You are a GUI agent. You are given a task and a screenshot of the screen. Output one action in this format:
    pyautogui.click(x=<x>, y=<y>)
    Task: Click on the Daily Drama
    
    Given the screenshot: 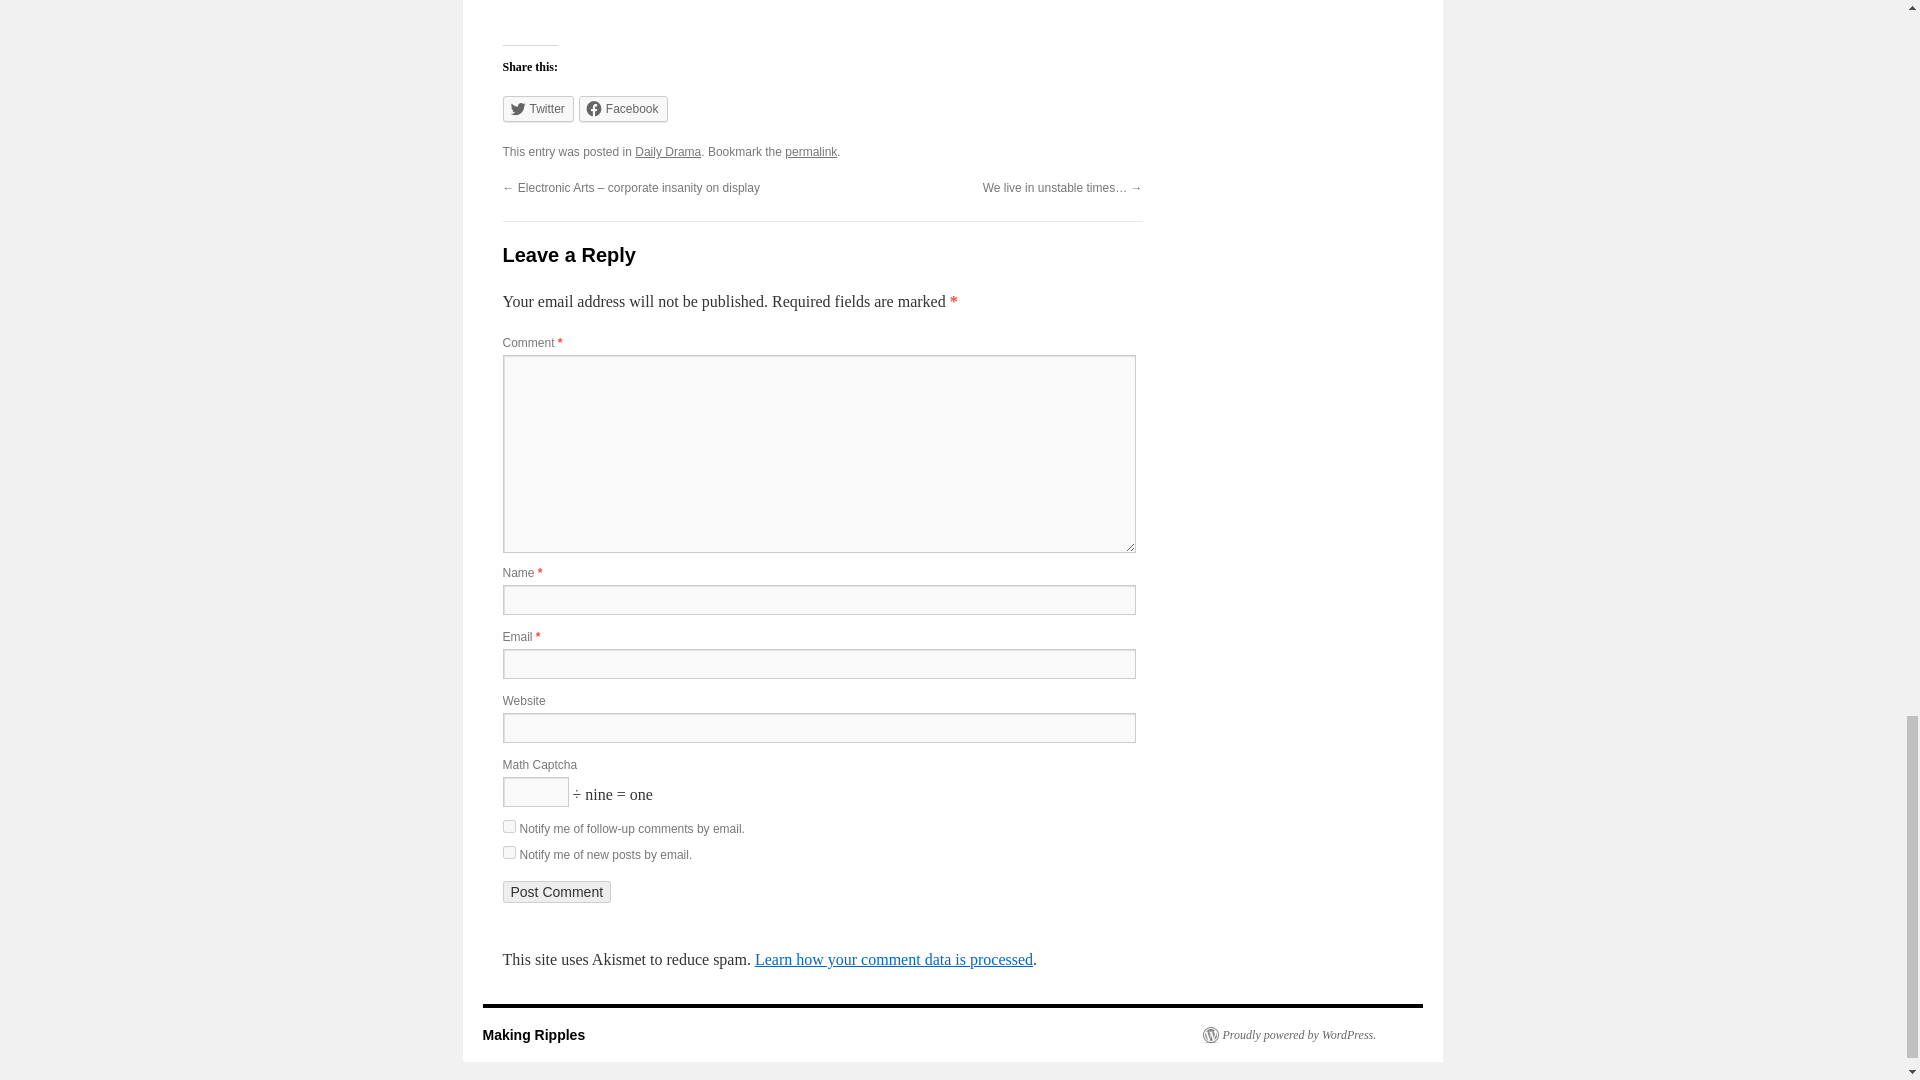 What is the action you would take?
    pyautogui.click(x=668, y=151)
    